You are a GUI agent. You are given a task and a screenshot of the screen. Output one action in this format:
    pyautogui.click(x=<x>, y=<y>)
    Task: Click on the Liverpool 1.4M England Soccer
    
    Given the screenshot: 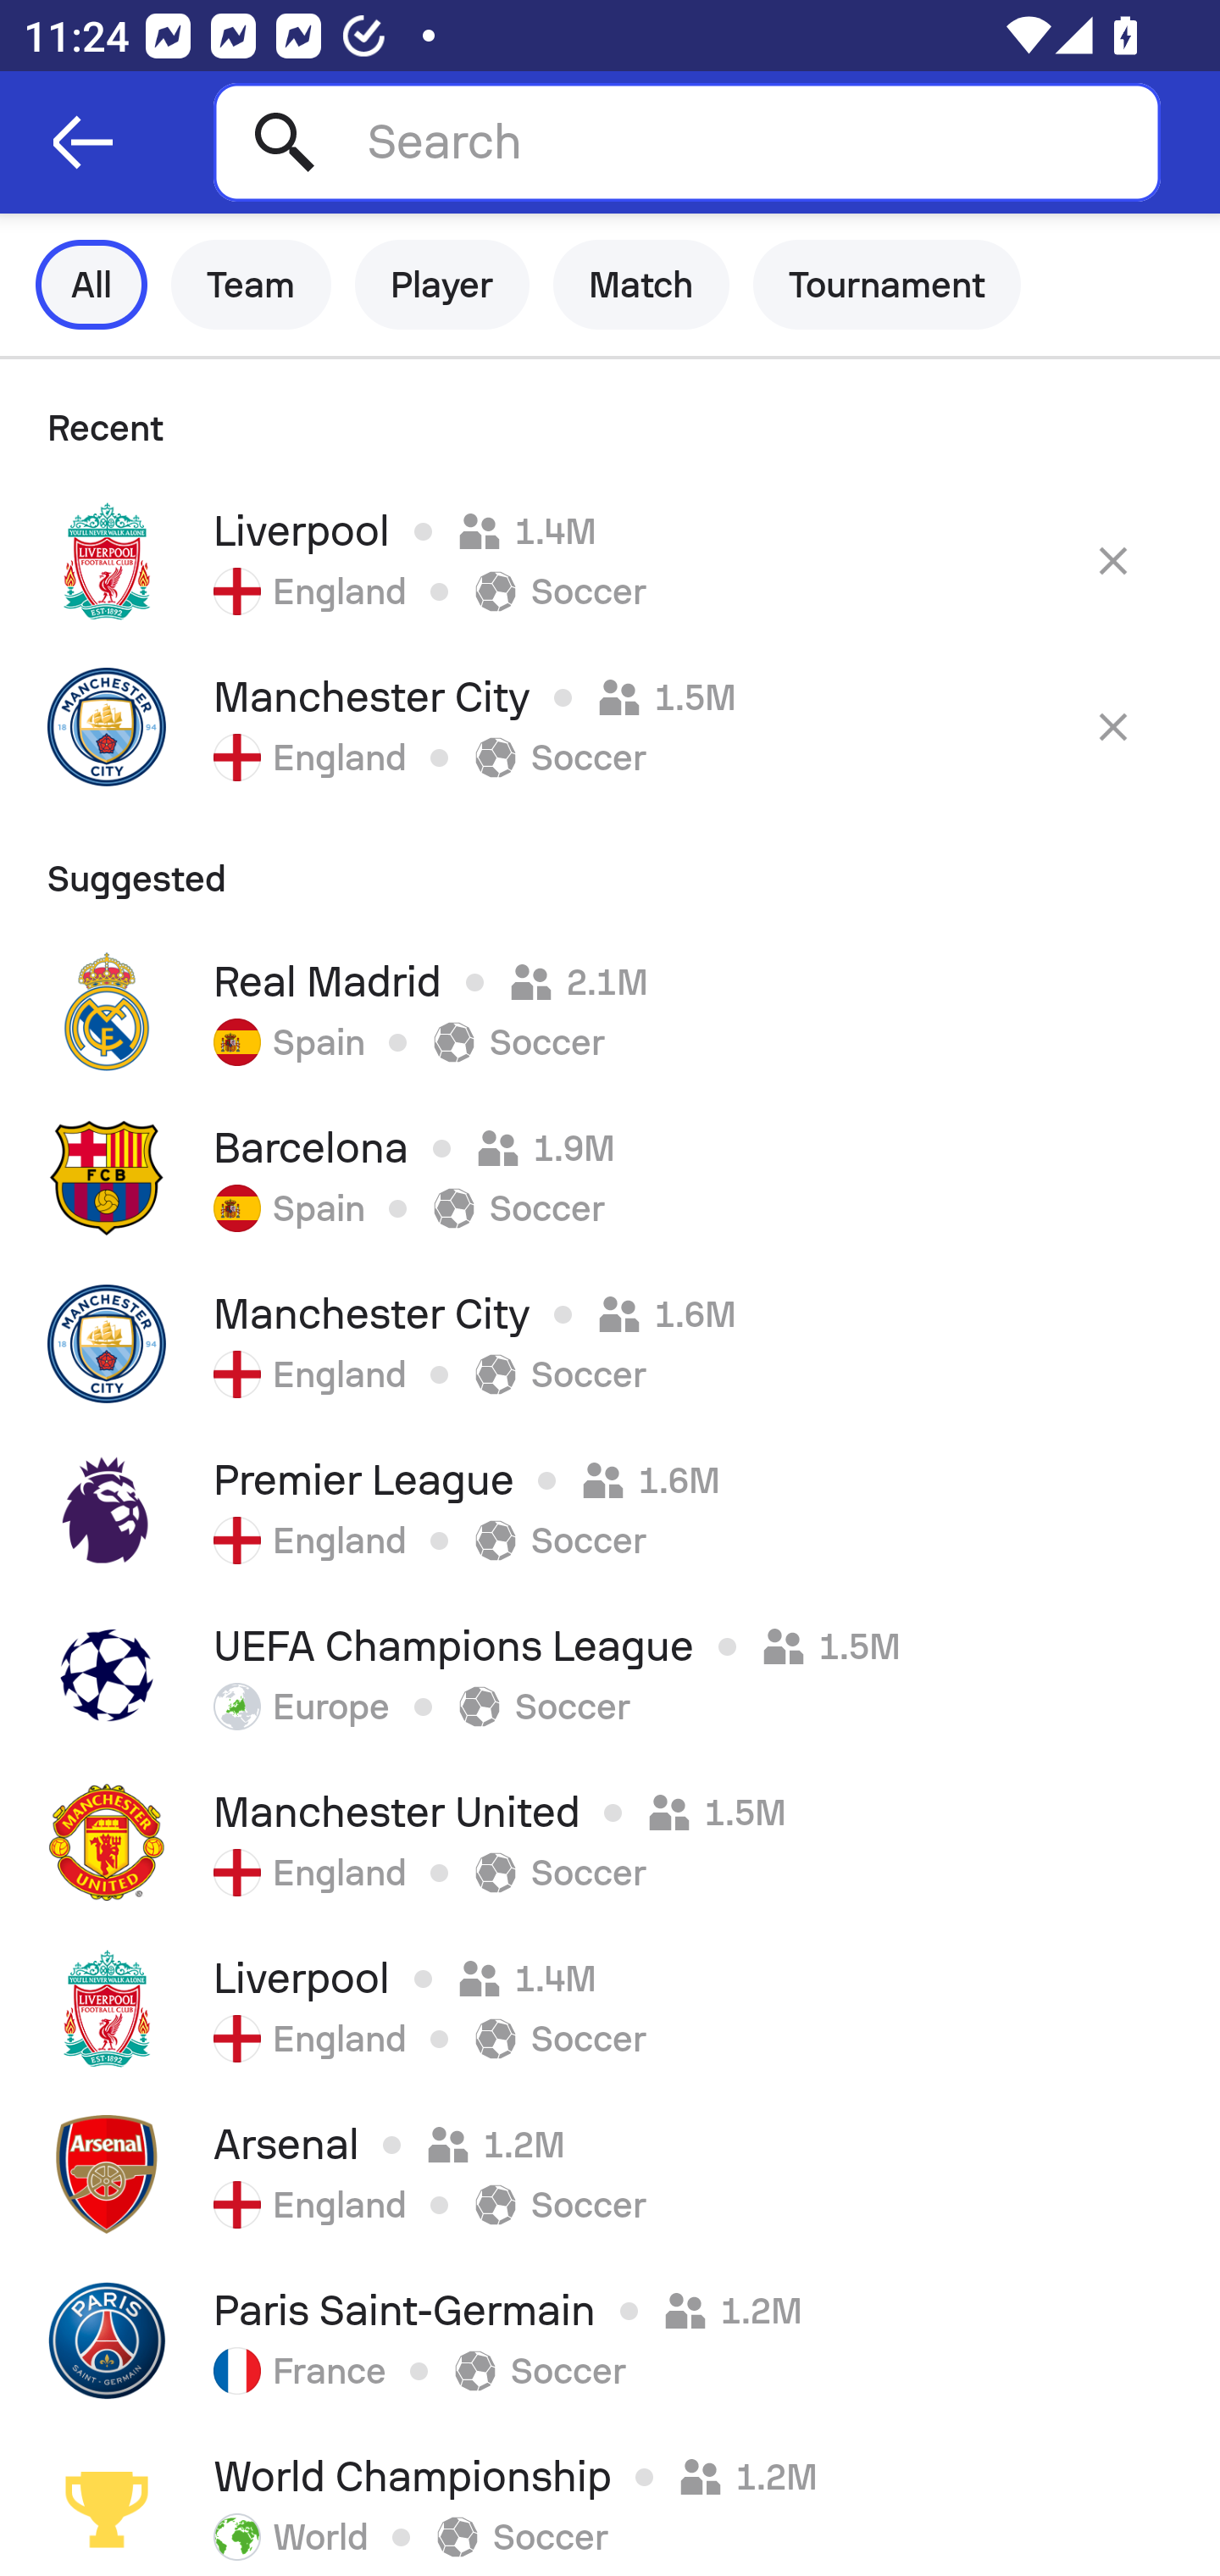 What is the action you would take?
    pyautogui.click(x=610, y=561)
    